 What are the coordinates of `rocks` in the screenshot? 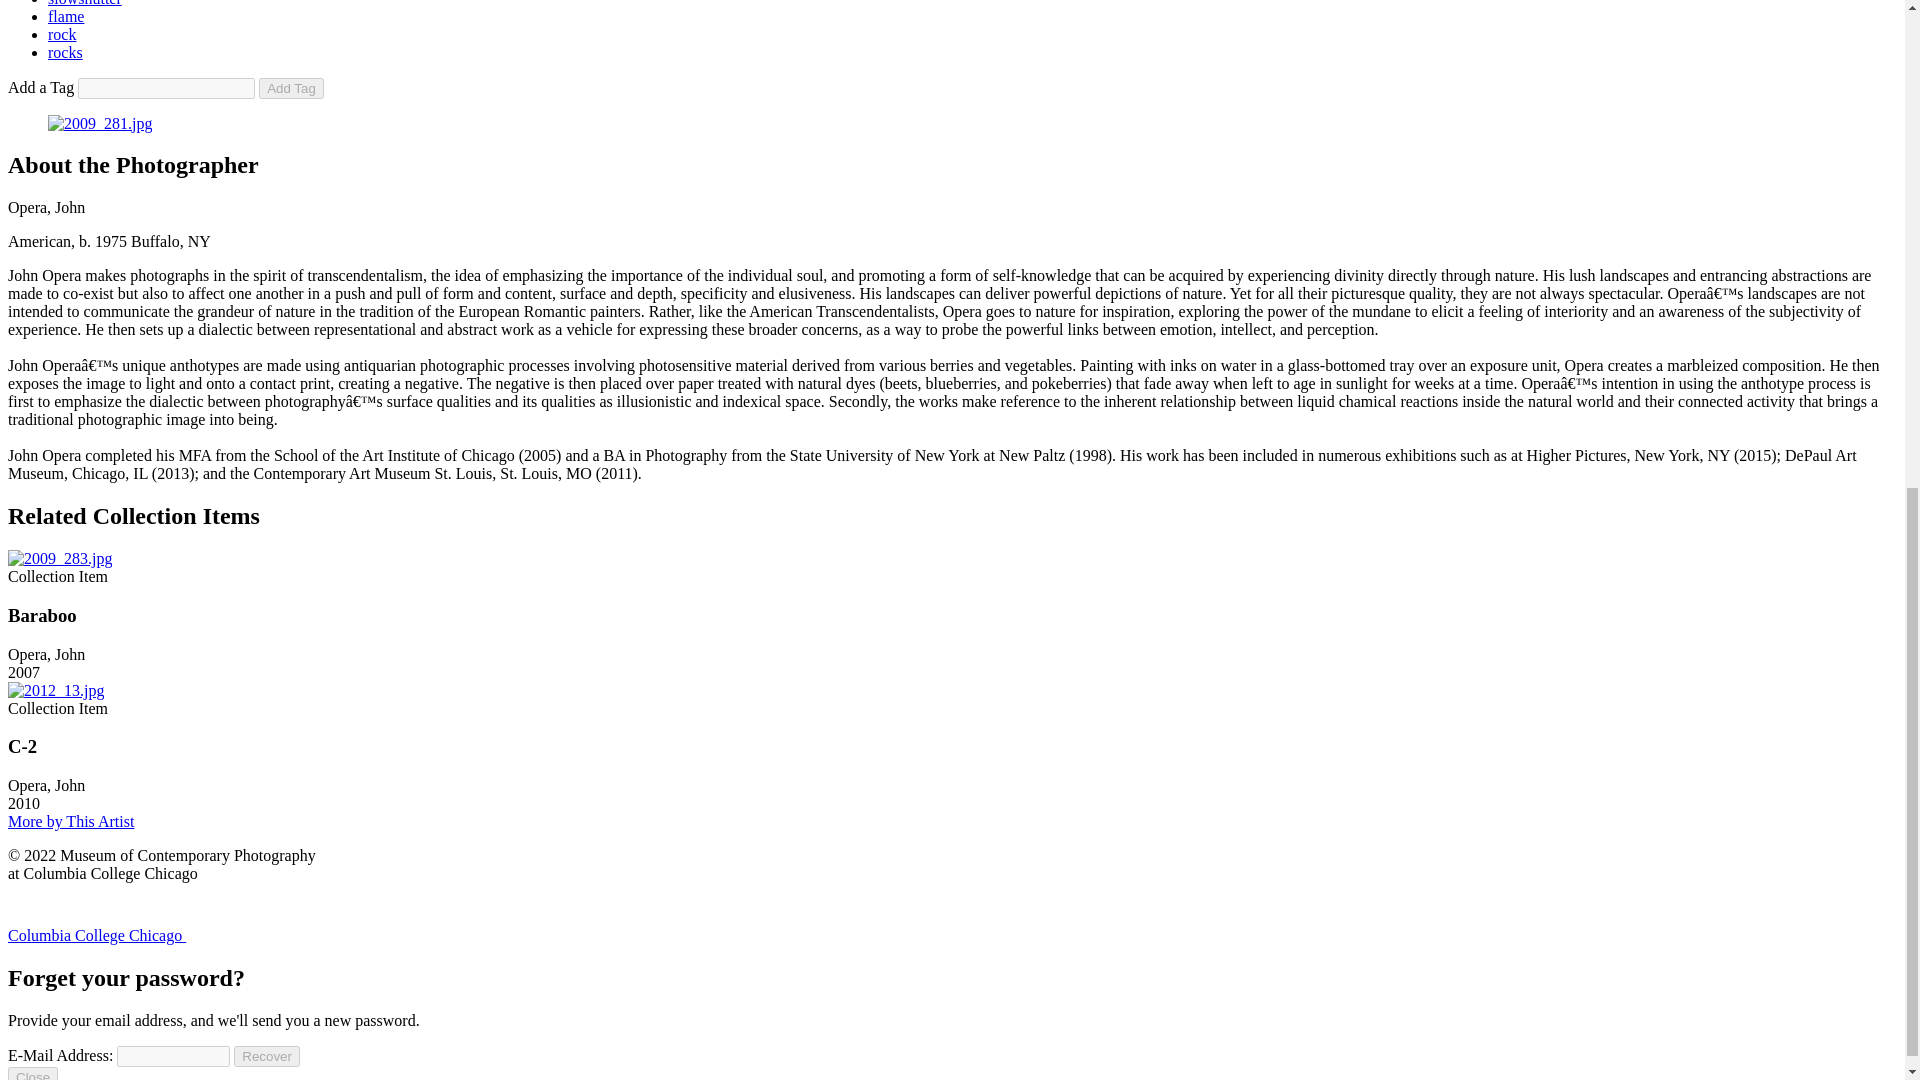 It's located at (65, 52).